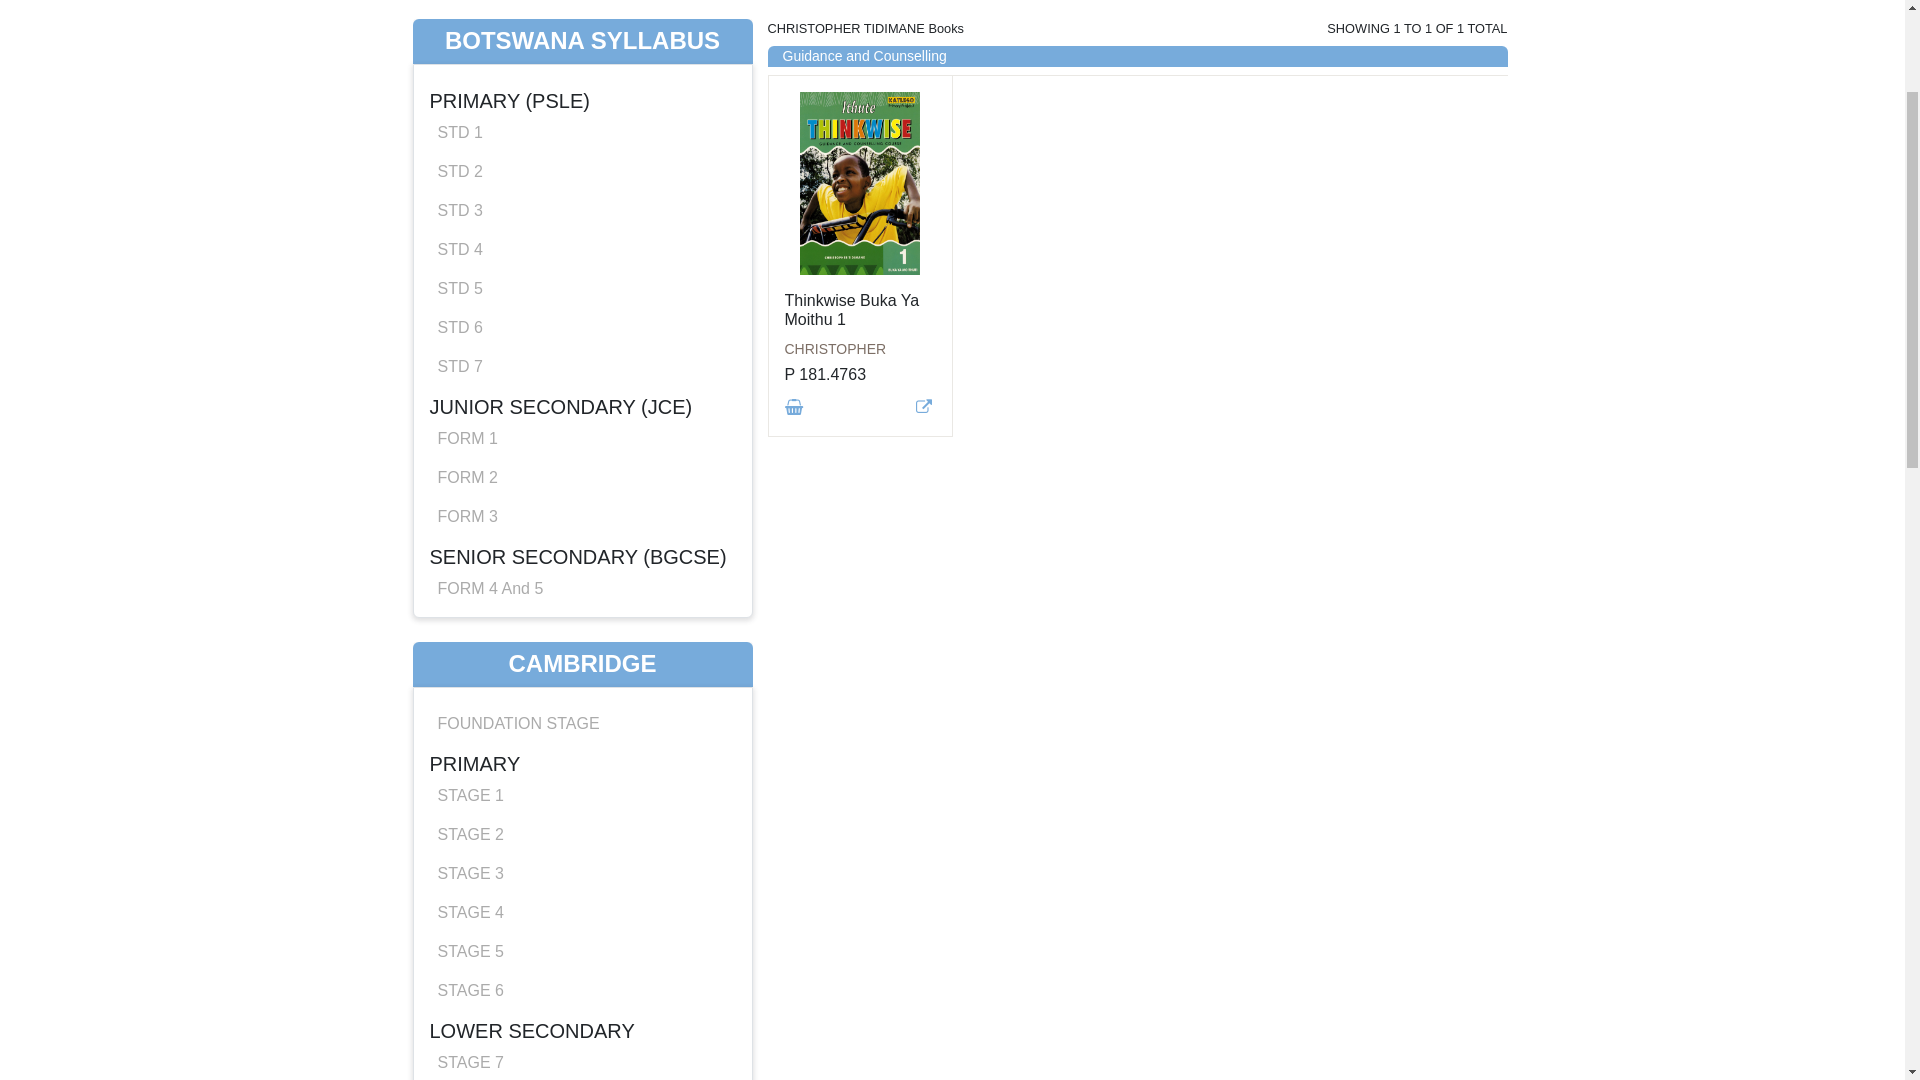 The width and height of the screenshot is (1920, 1080). What do you see at coordinates (468, 662) in the screenshot?
I see `FORM 1` at bounding box center [468, 662].